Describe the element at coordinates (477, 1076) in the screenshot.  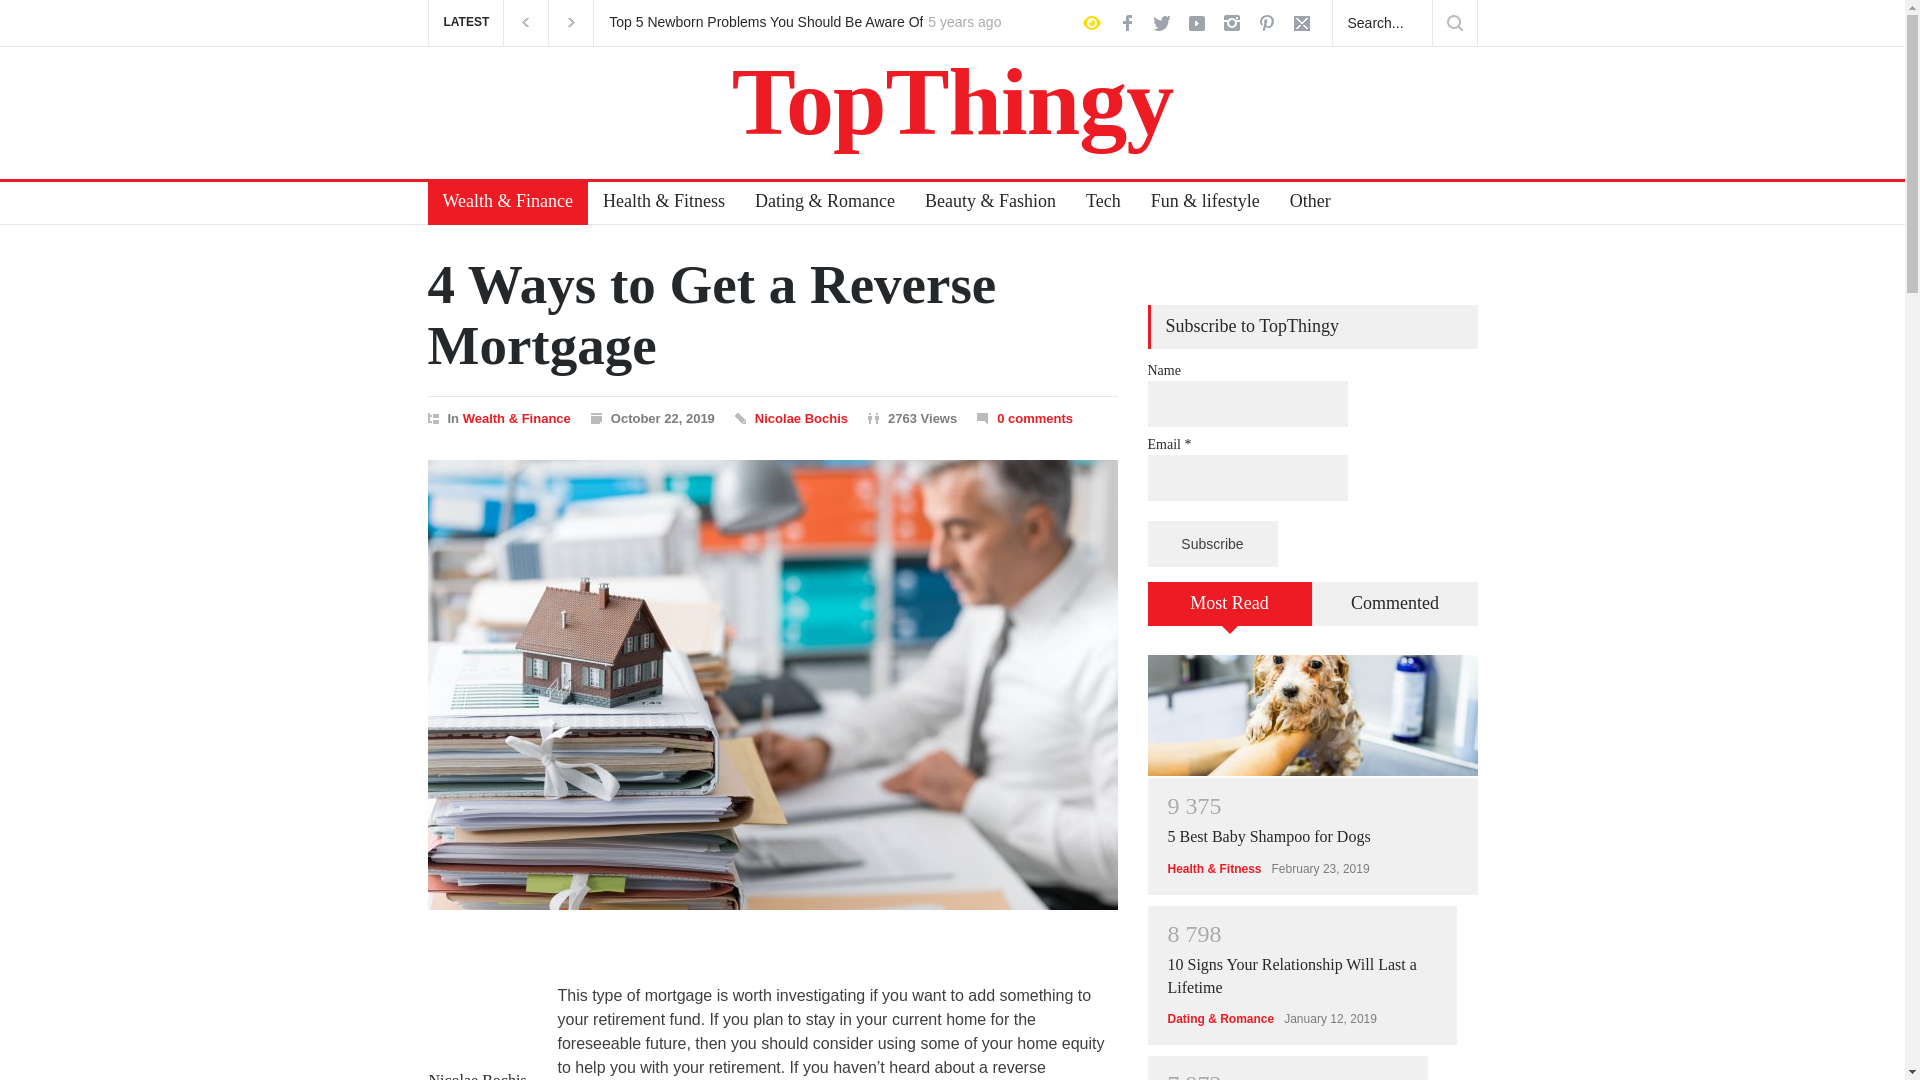
I see `Nicolae Bochis` at that location.